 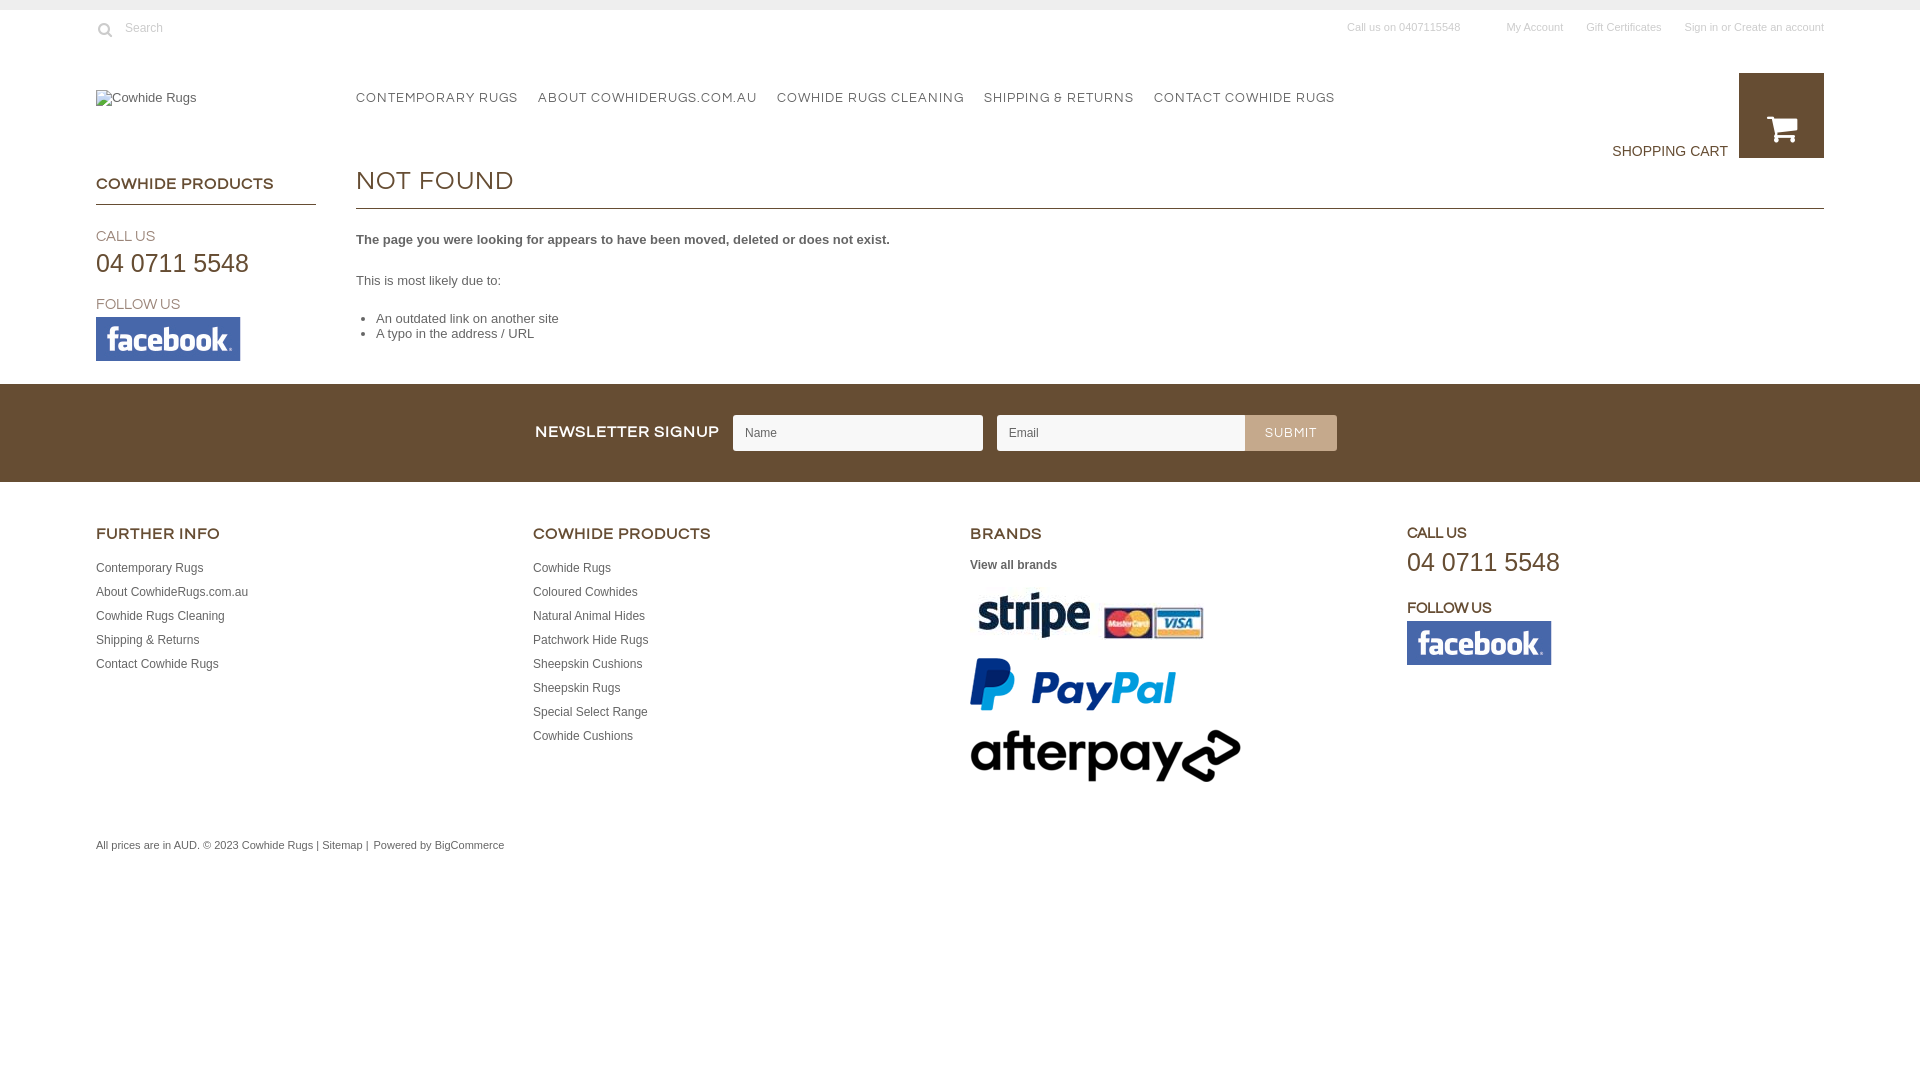 What do you see at coordinates (160, 616) in the screenshot?
I see `Cowhide Rugs Cleaning` at bounding box center [160, 616].